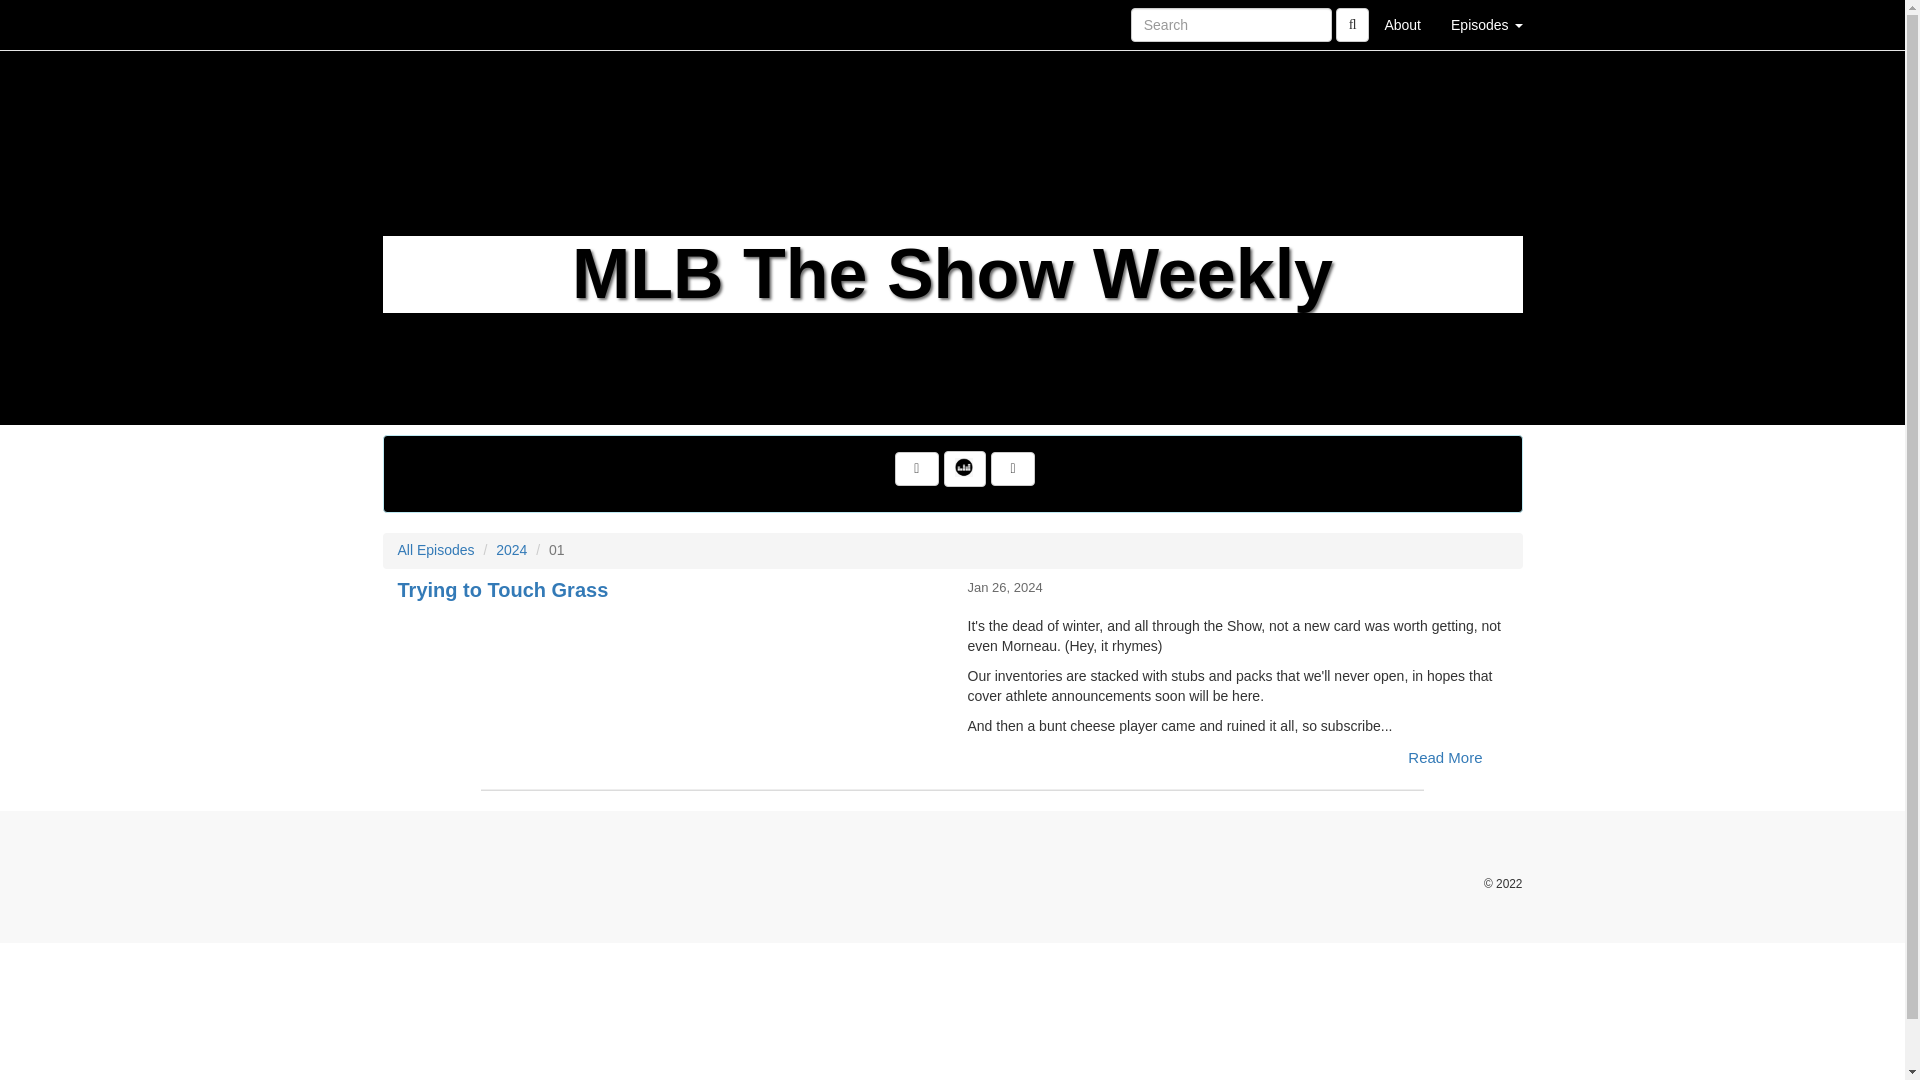  Describe the element at coordinates (423, 24) in the screenshot. I see `Home Page` at that location.